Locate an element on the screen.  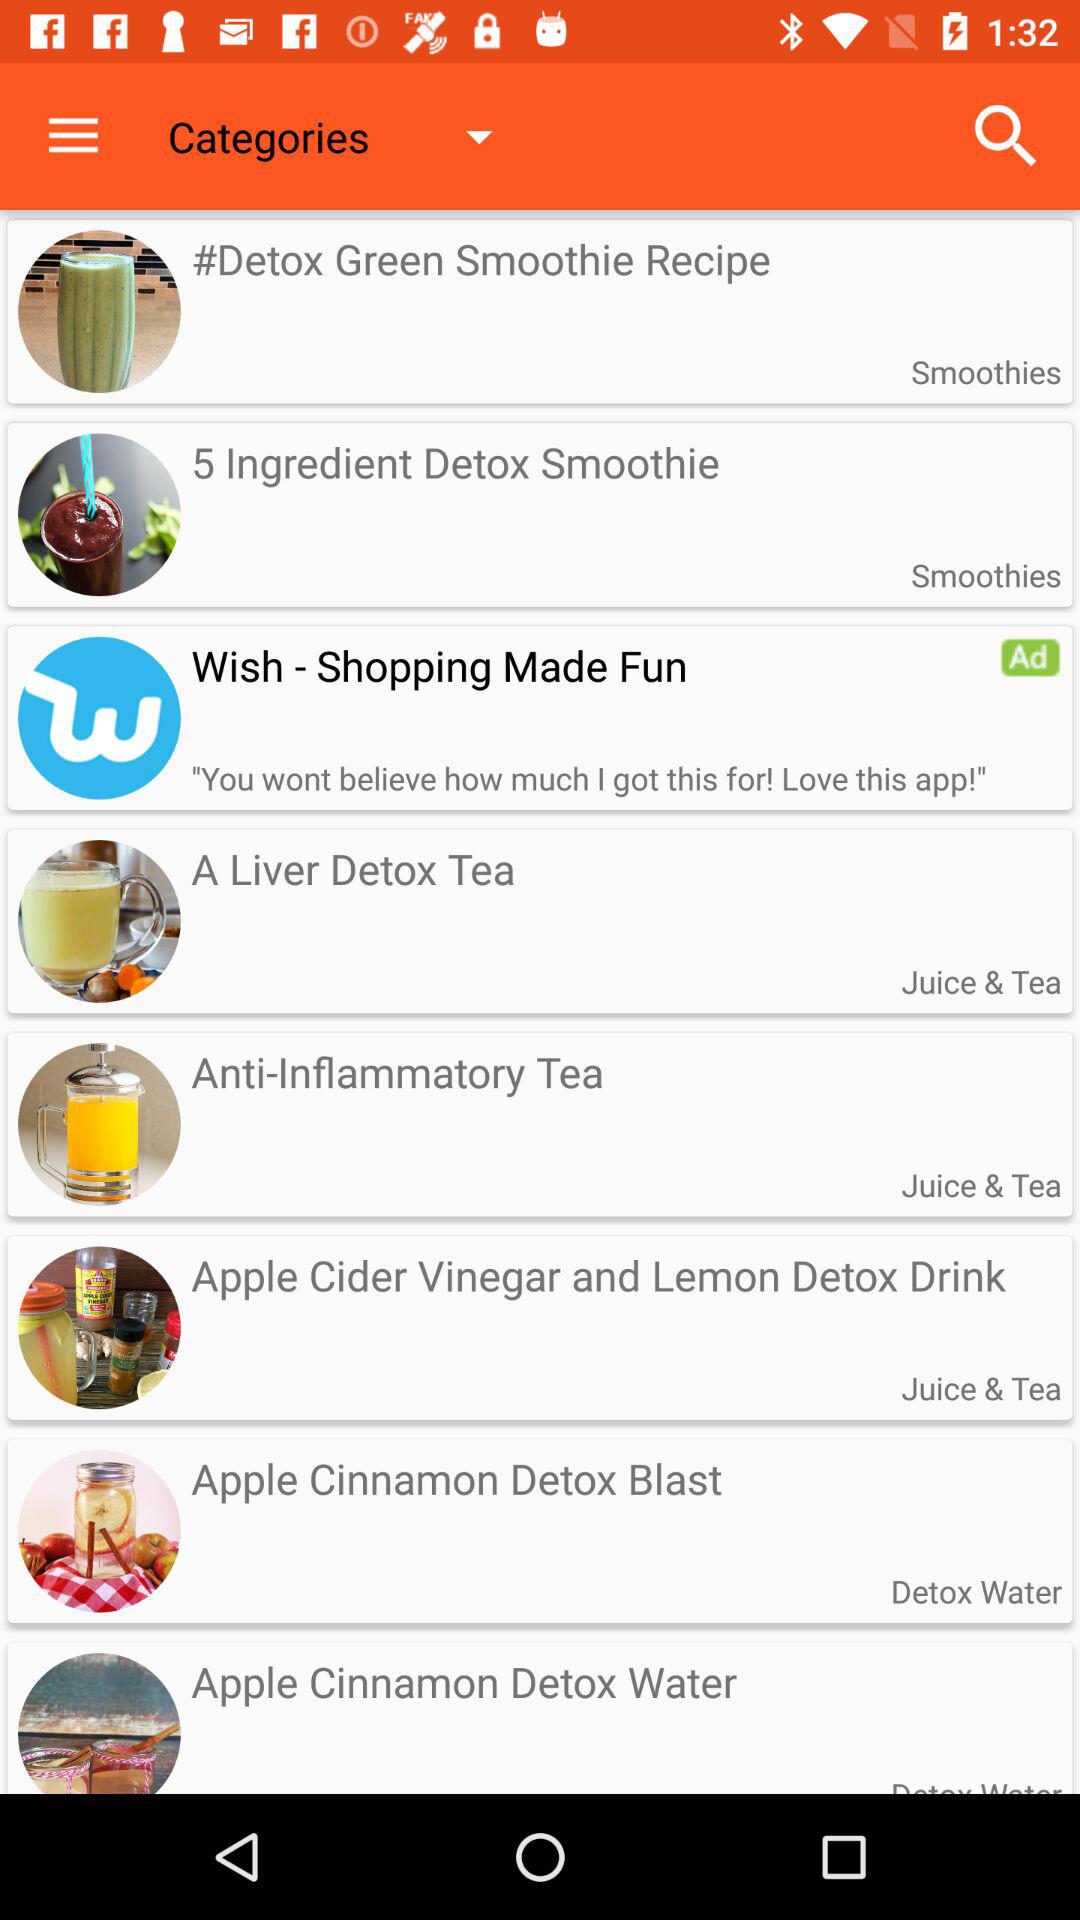
redirect to advertisement website is located at coordinates (1030, 657).